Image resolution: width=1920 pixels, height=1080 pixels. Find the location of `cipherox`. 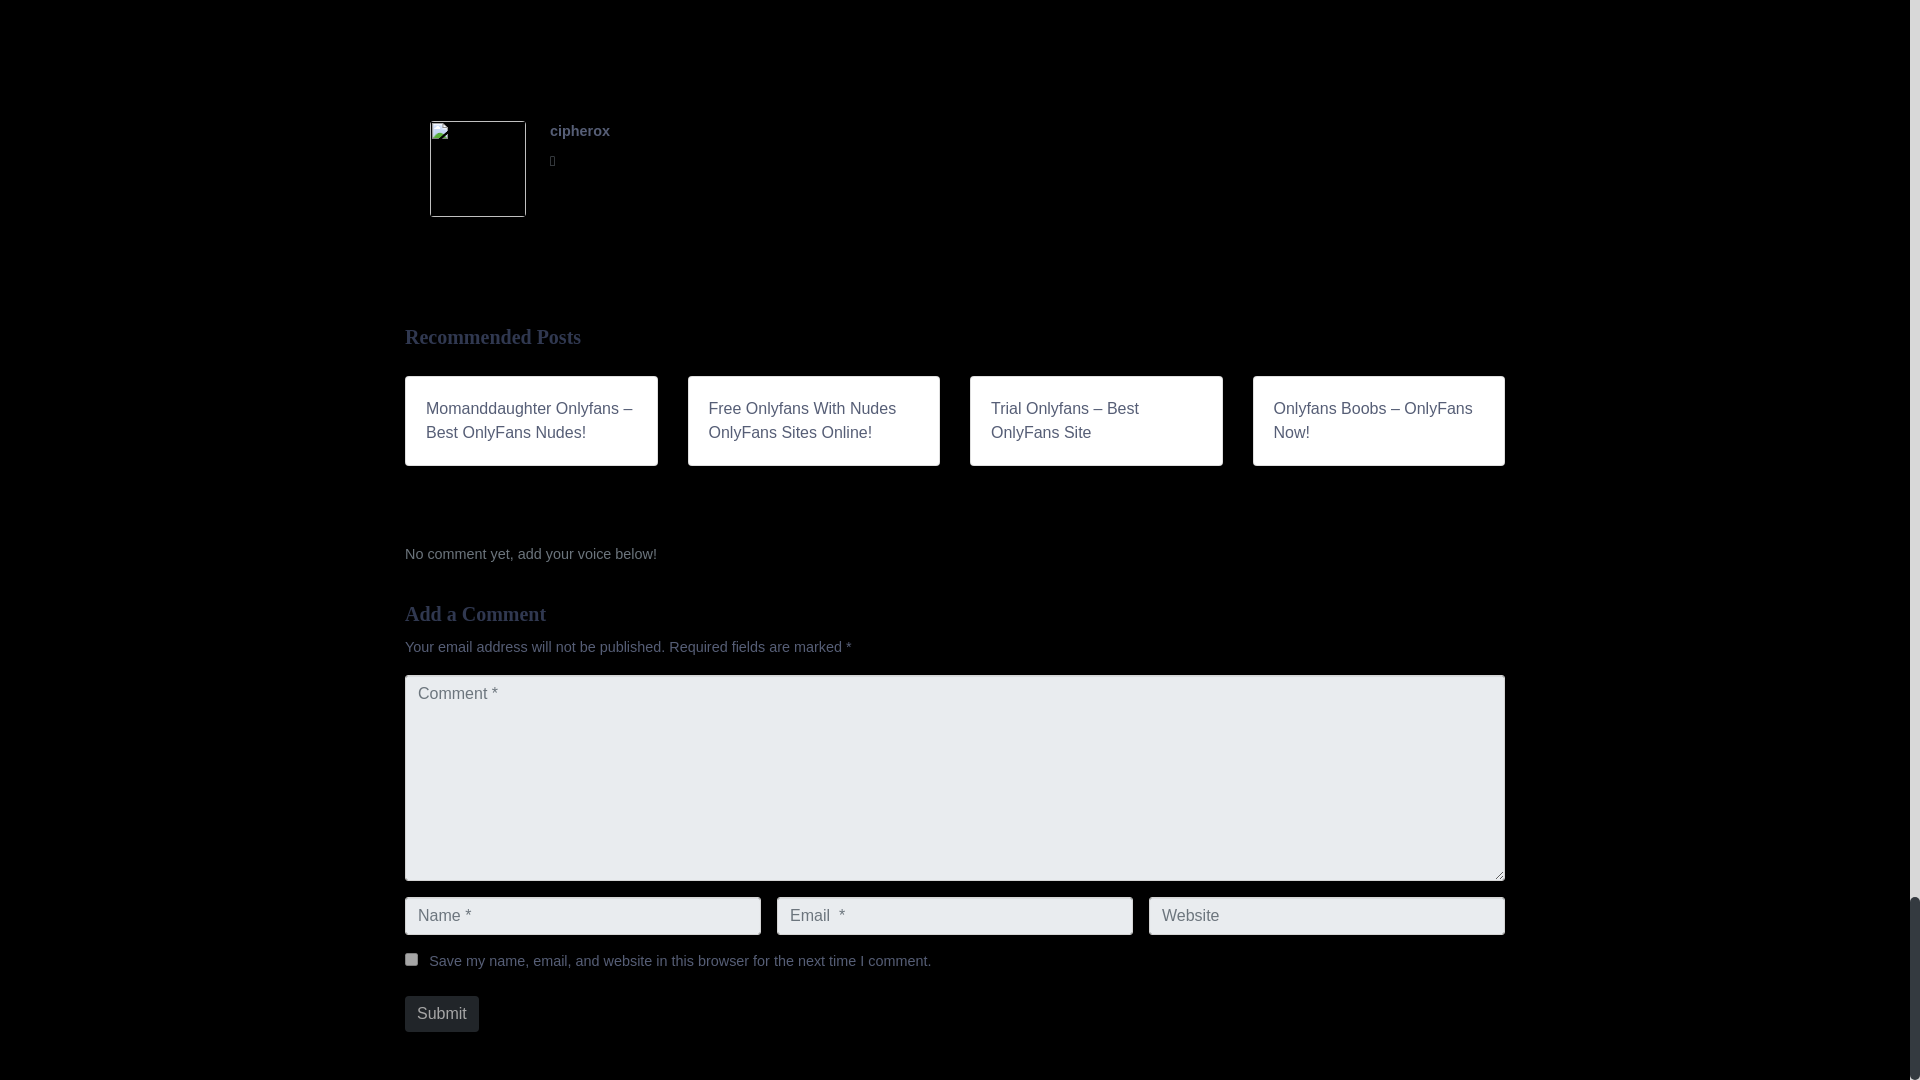

cipherox is located at coordinates (580, 131).